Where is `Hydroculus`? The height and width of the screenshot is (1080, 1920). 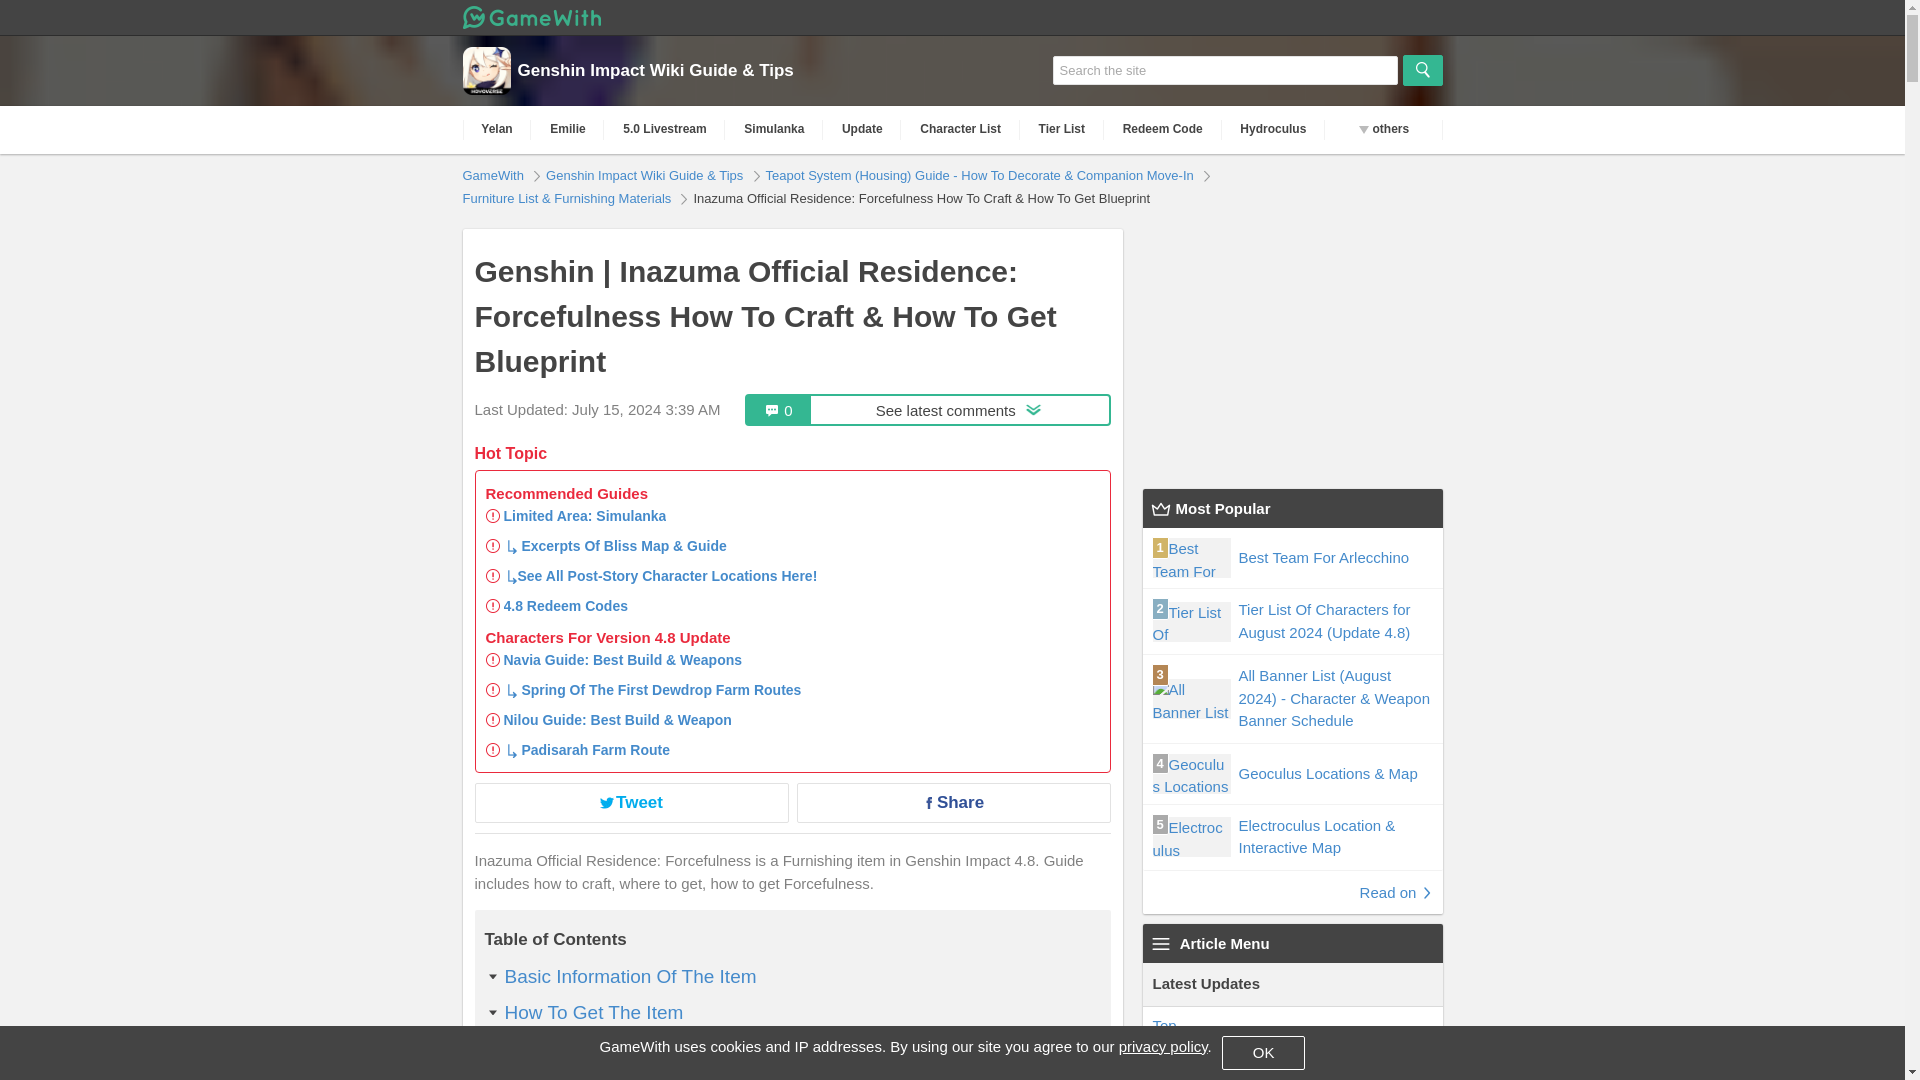 Hydroculus is located at coordinates (1274, 129).